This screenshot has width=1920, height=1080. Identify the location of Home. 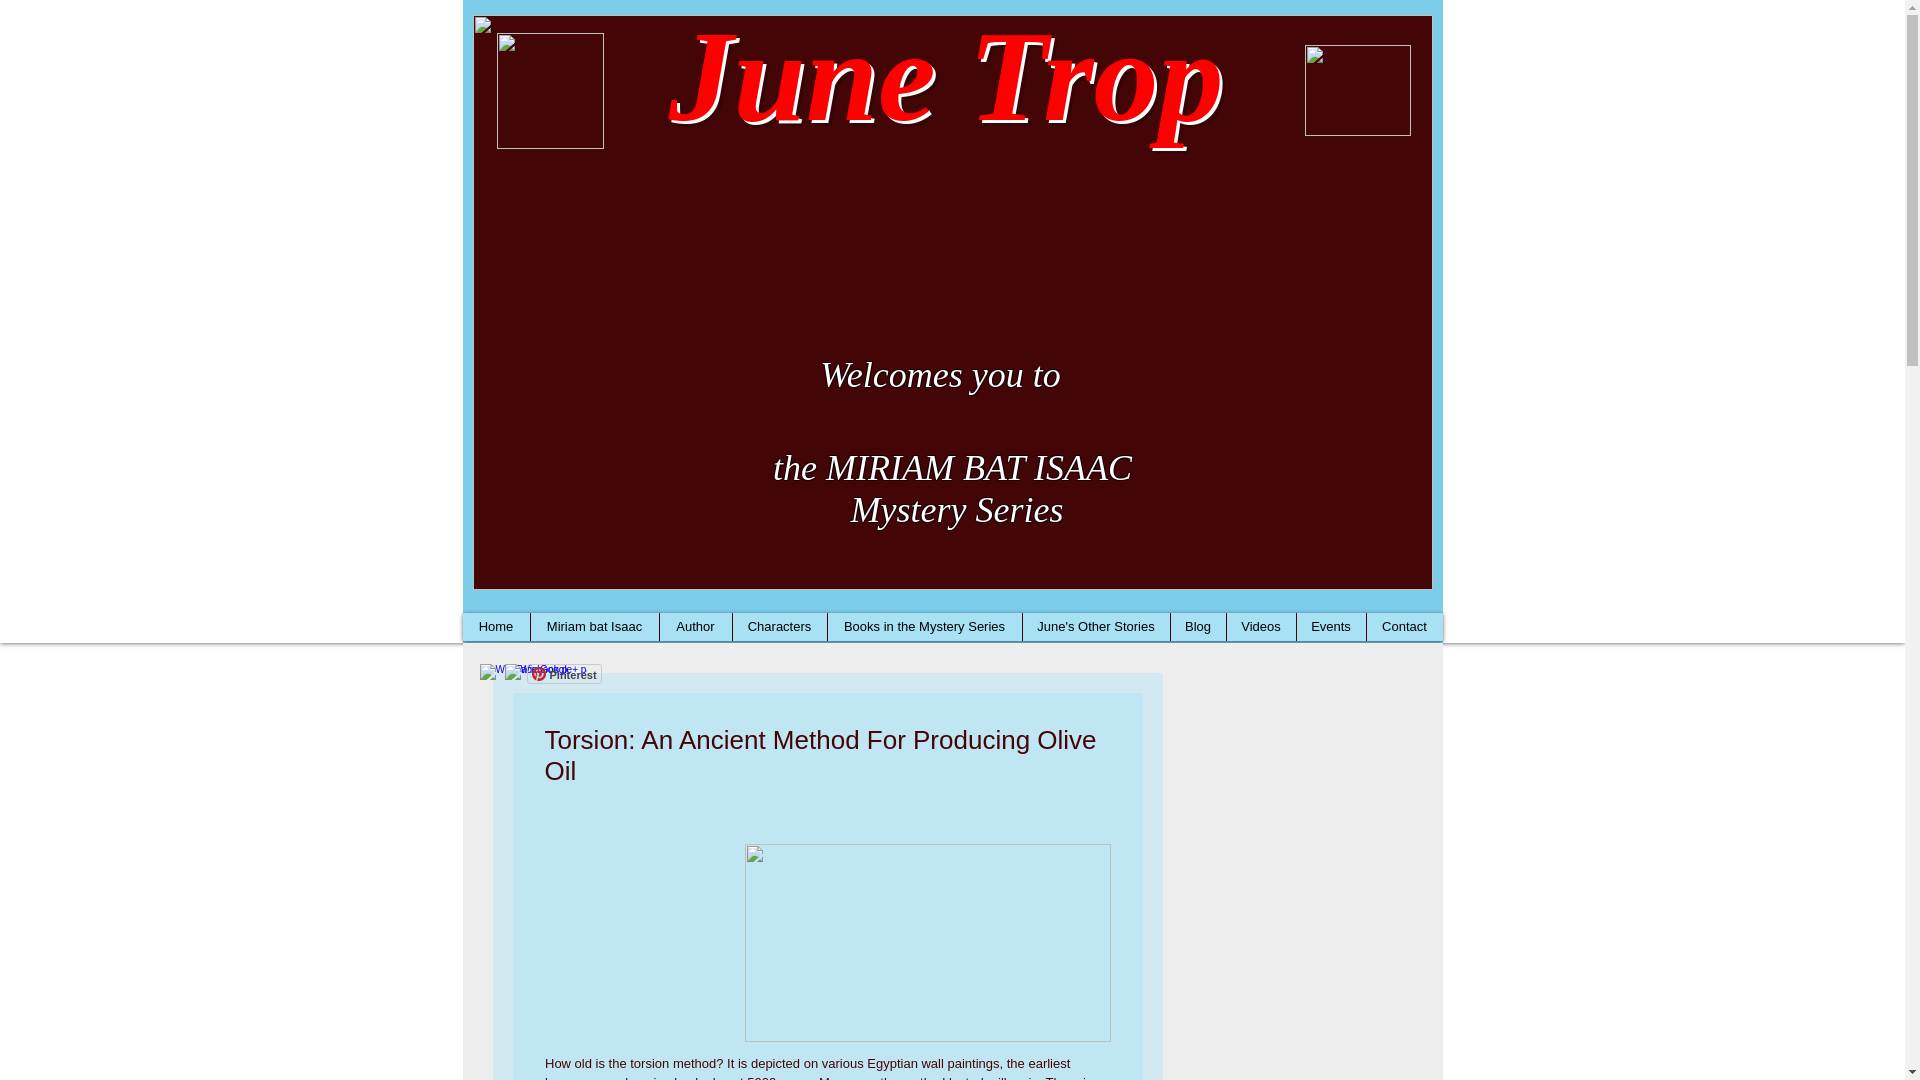
(496, 627).